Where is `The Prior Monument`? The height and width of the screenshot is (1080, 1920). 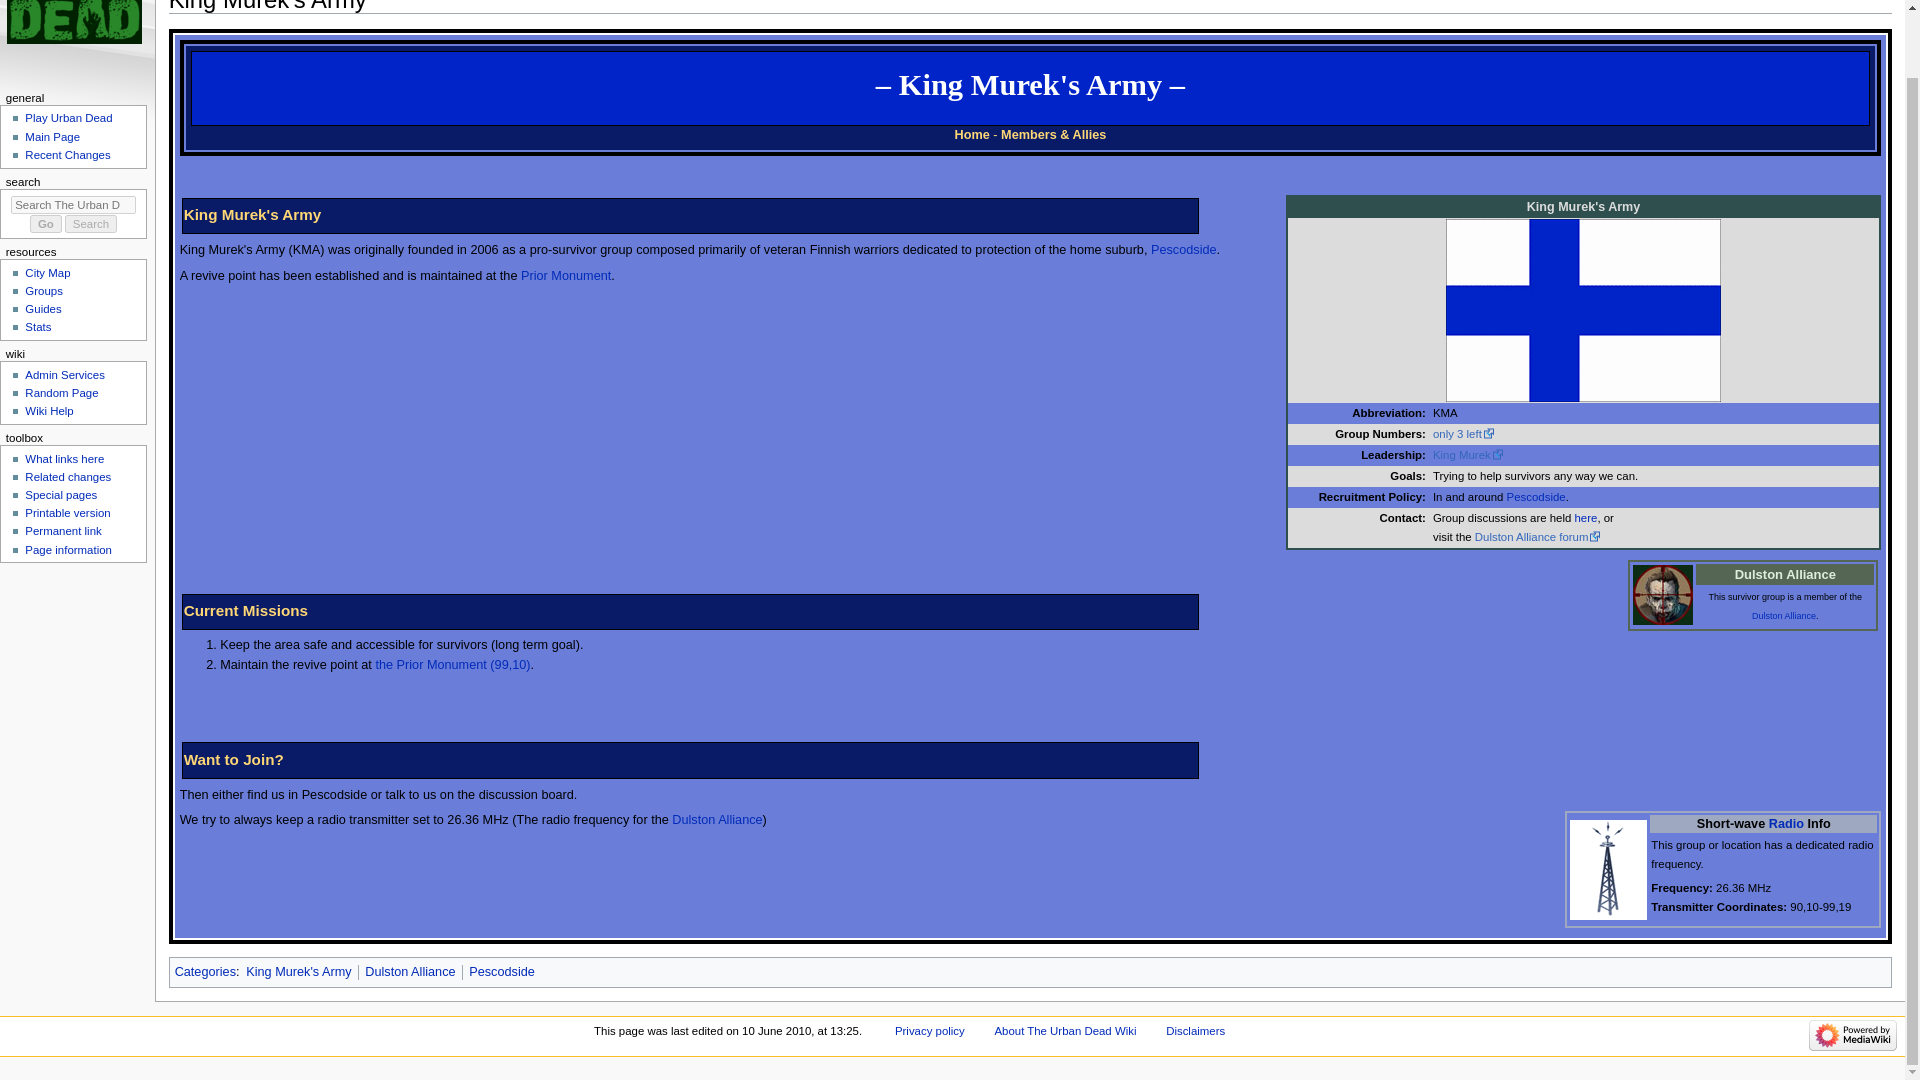
The Prior Monument is located at coordinates (565, 275).